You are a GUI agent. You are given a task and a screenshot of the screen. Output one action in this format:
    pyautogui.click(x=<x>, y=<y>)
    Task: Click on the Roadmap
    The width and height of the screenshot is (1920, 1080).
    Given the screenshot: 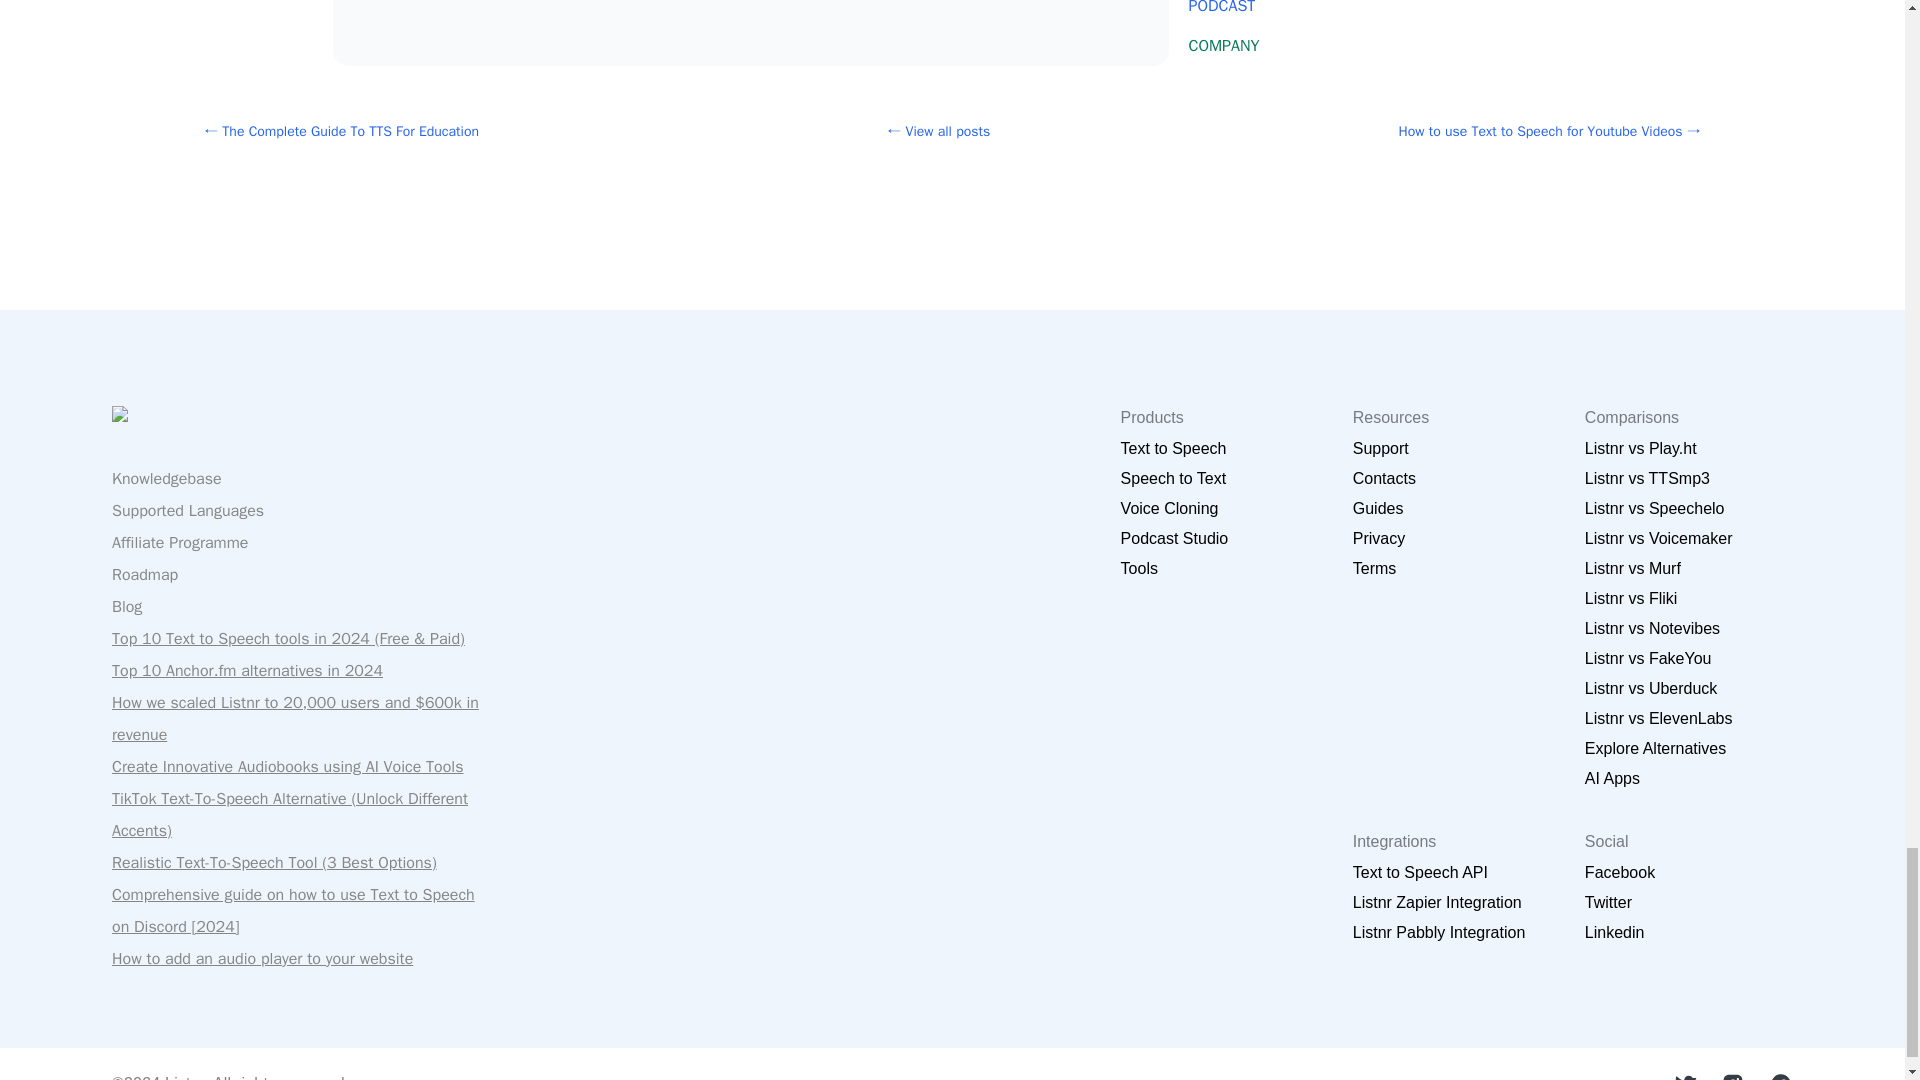 What is the action you would take?
    pyautogui.click(x=144, y=574)
    